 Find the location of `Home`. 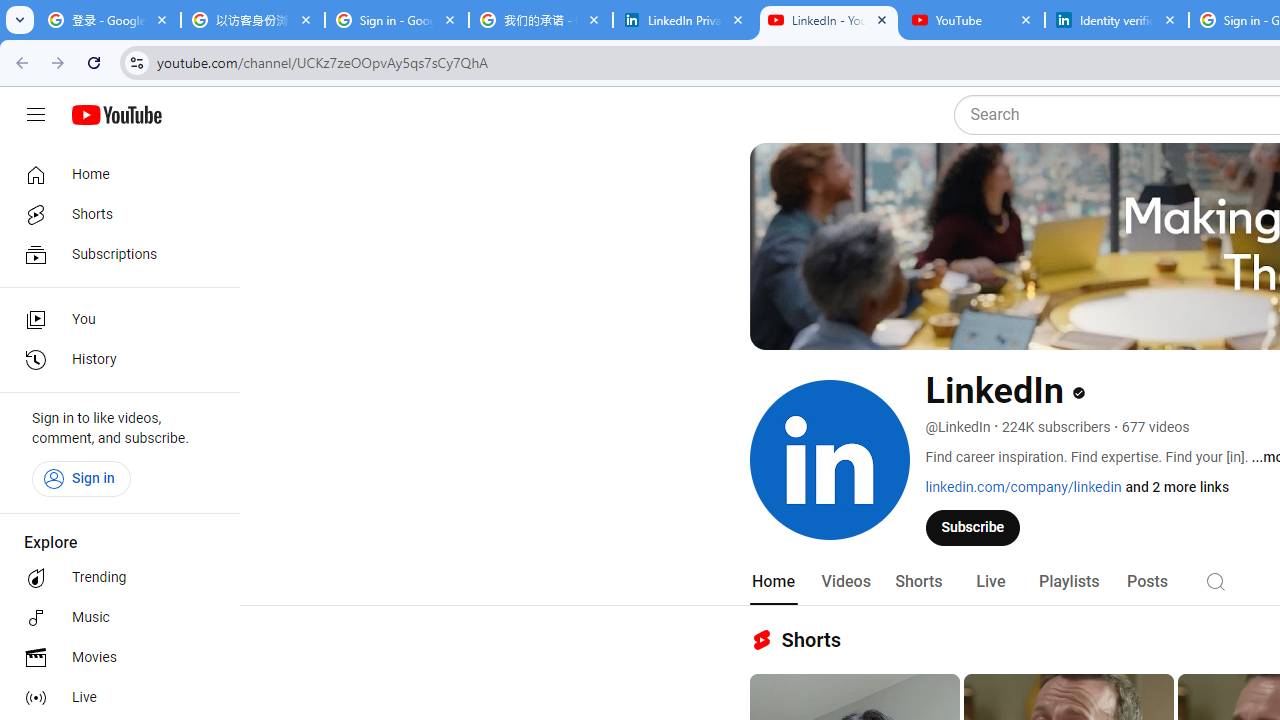

Home is located at coordinates (114, 174).